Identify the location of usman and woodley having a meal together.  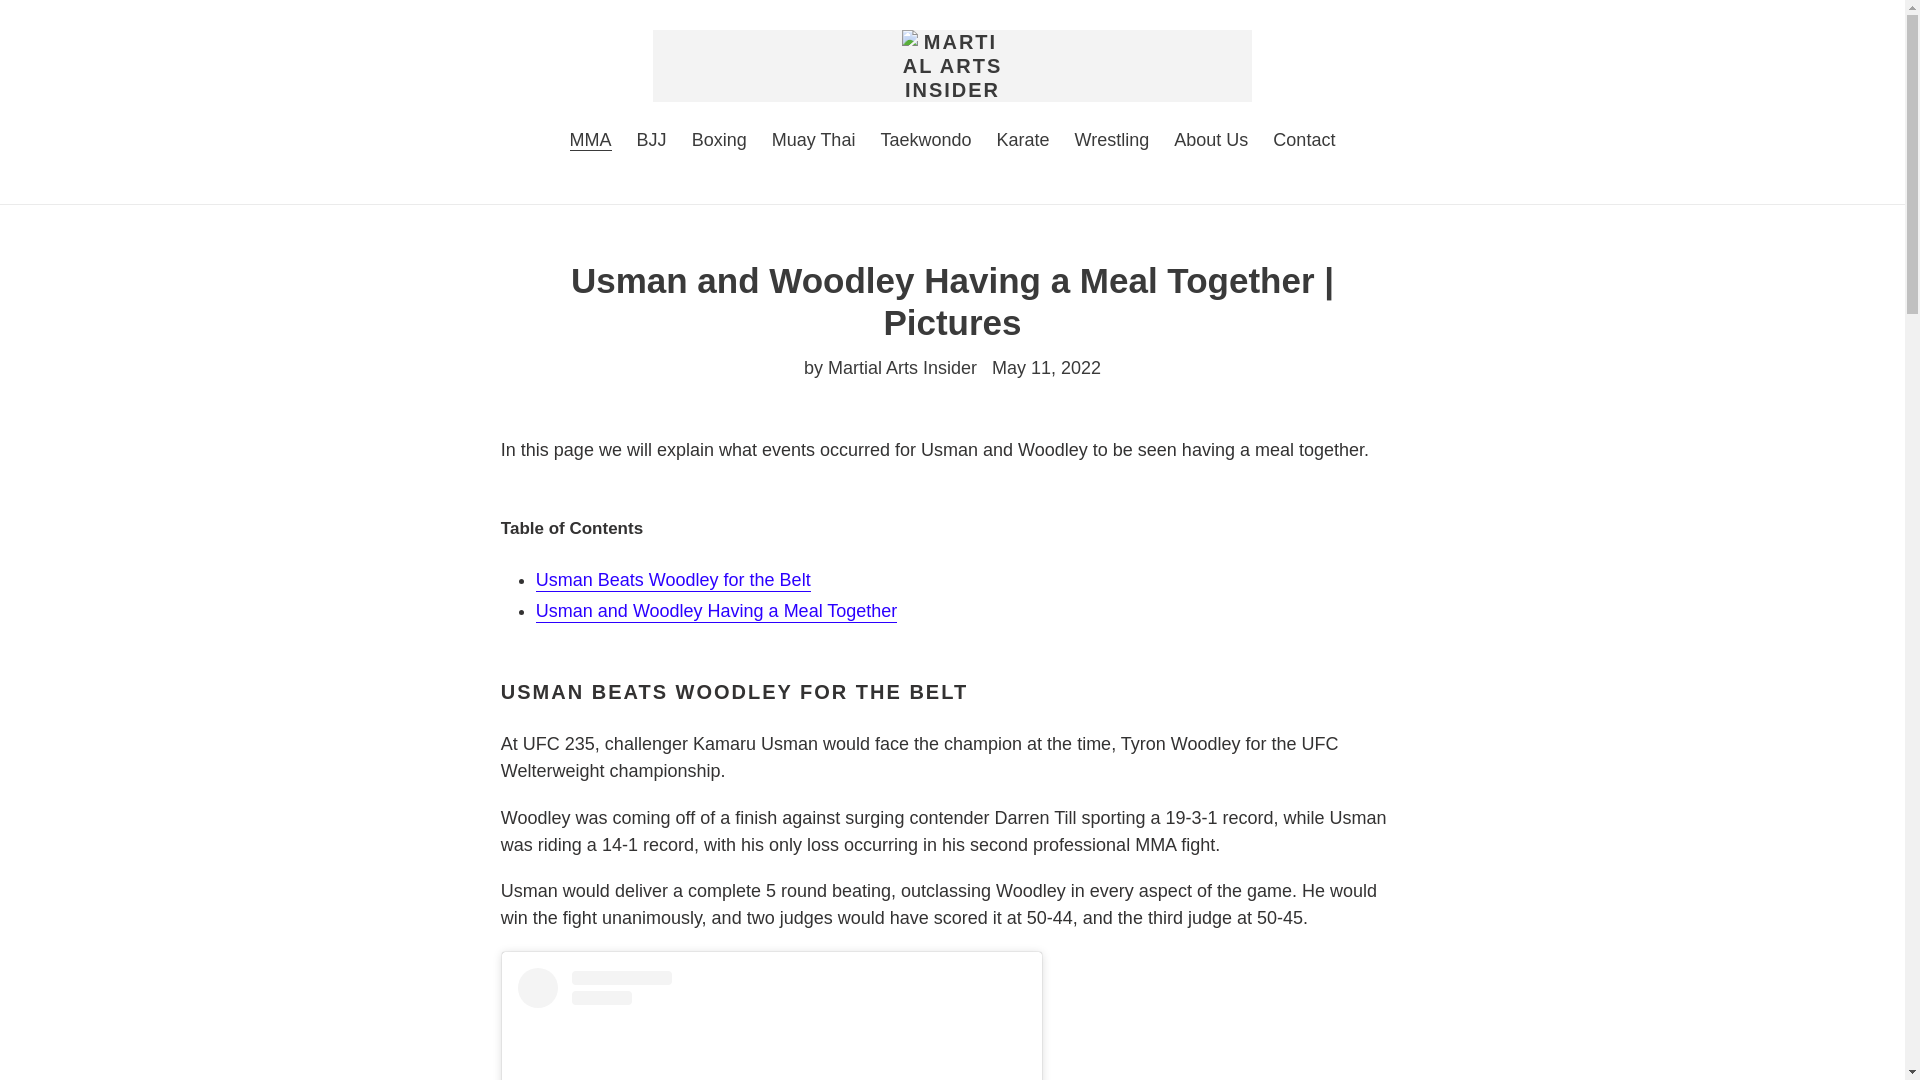
(716, 612).